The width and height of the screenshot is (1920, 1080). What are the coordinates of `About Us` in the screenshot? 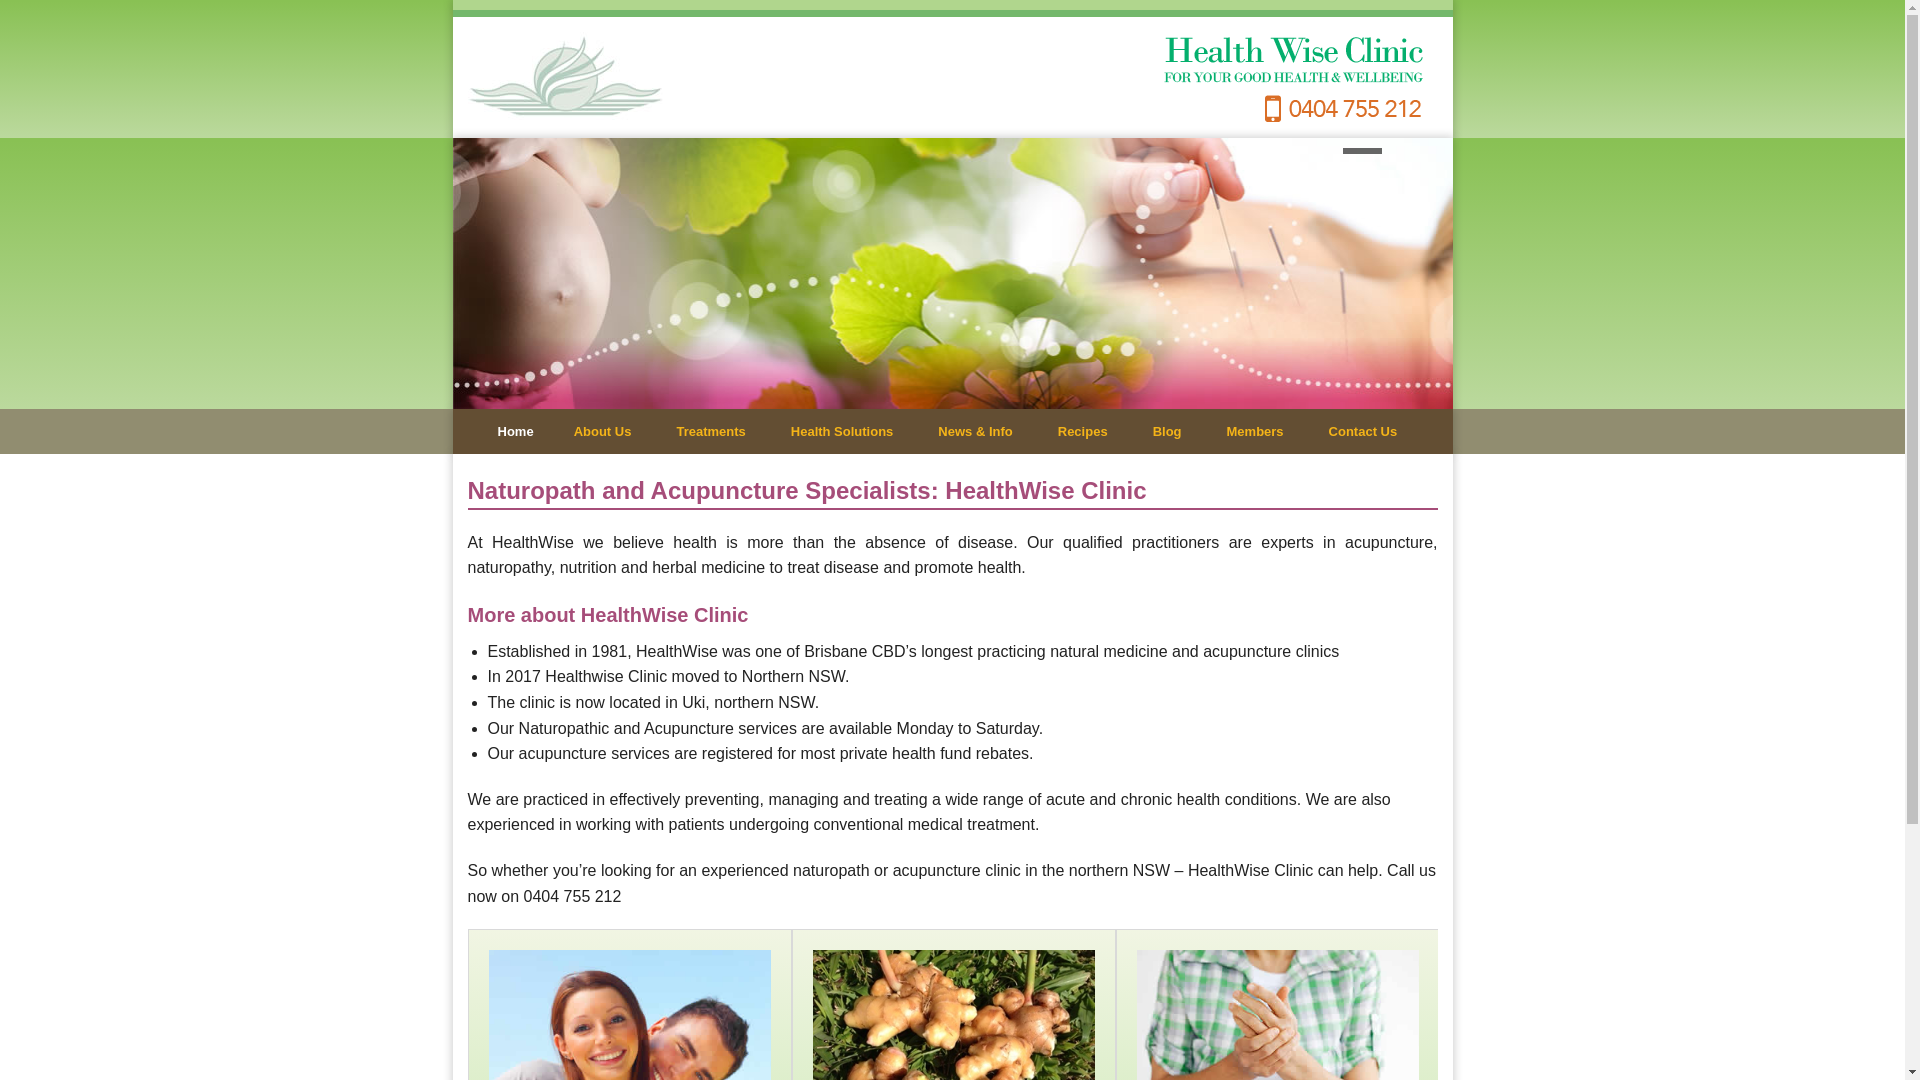 It's located at (610, 432).